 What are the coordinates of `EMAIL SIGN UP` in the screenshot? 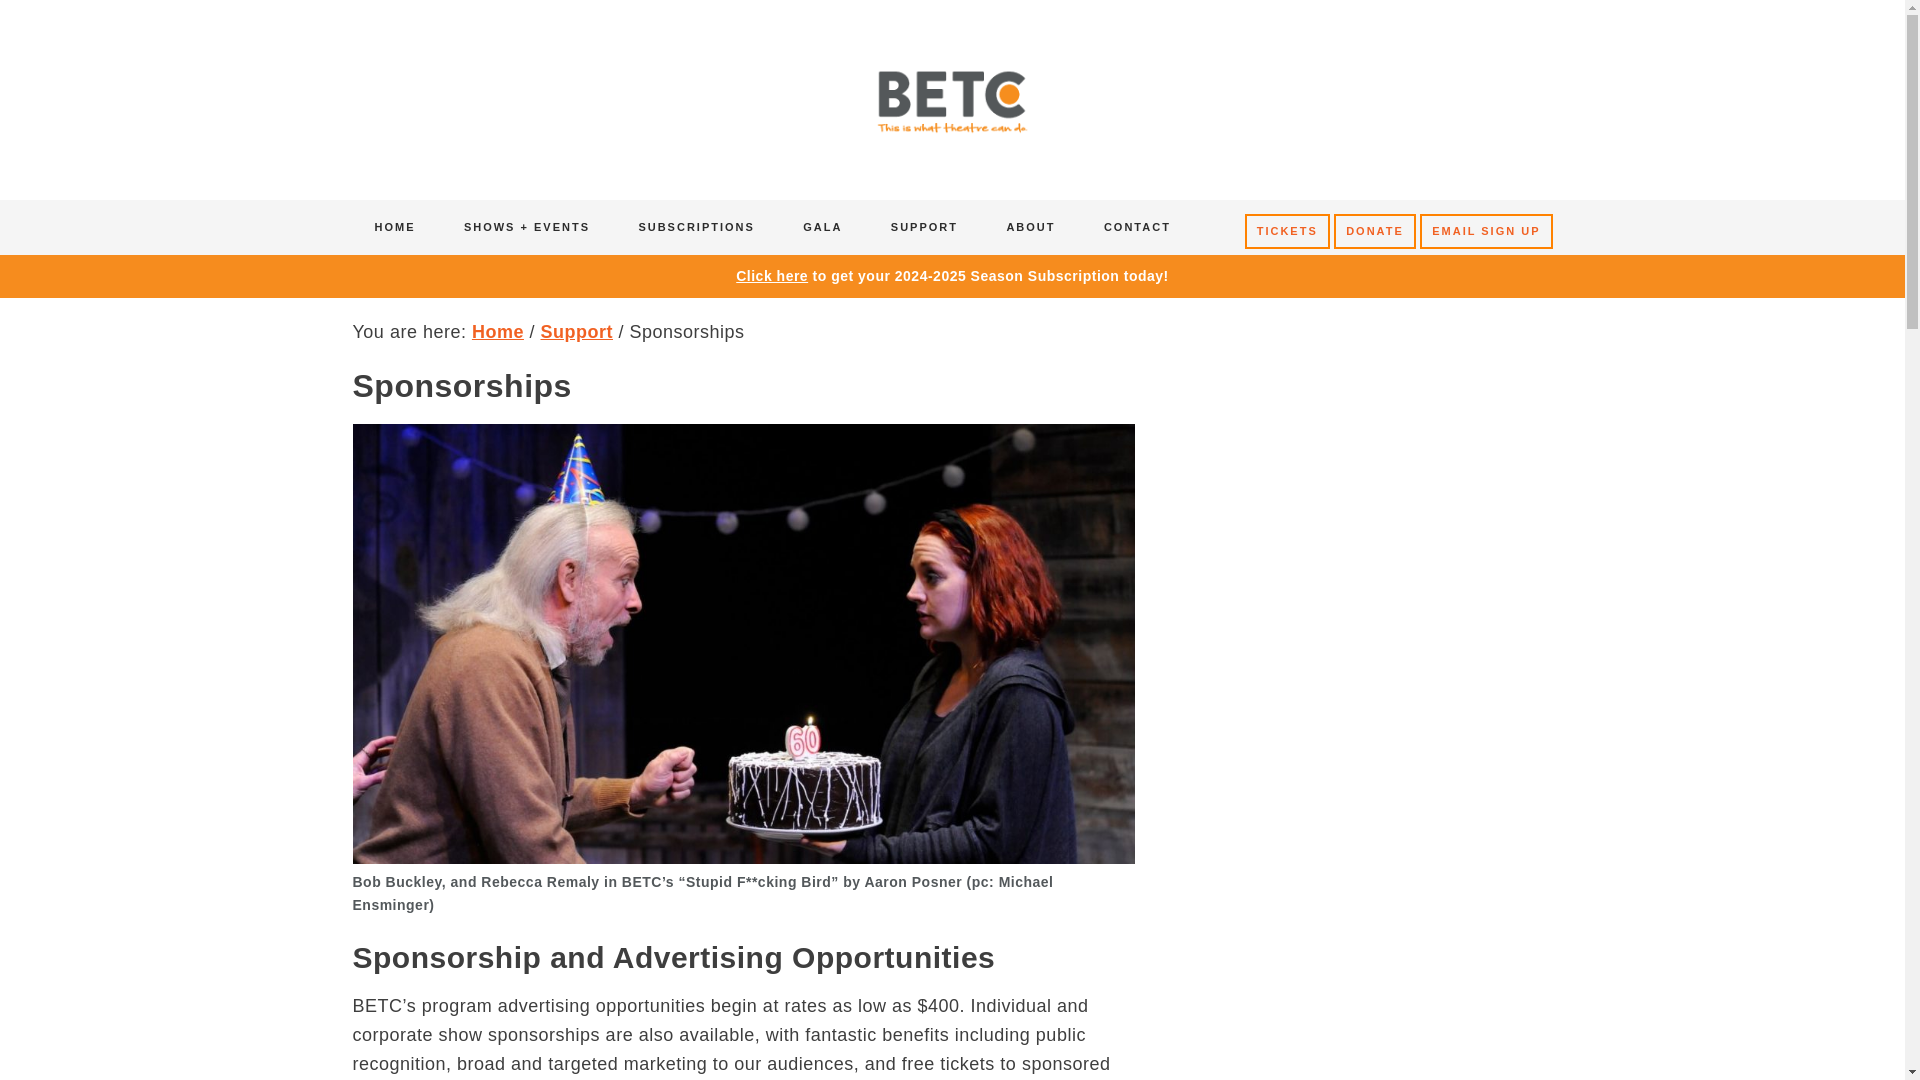 It's located at (1486, 231).